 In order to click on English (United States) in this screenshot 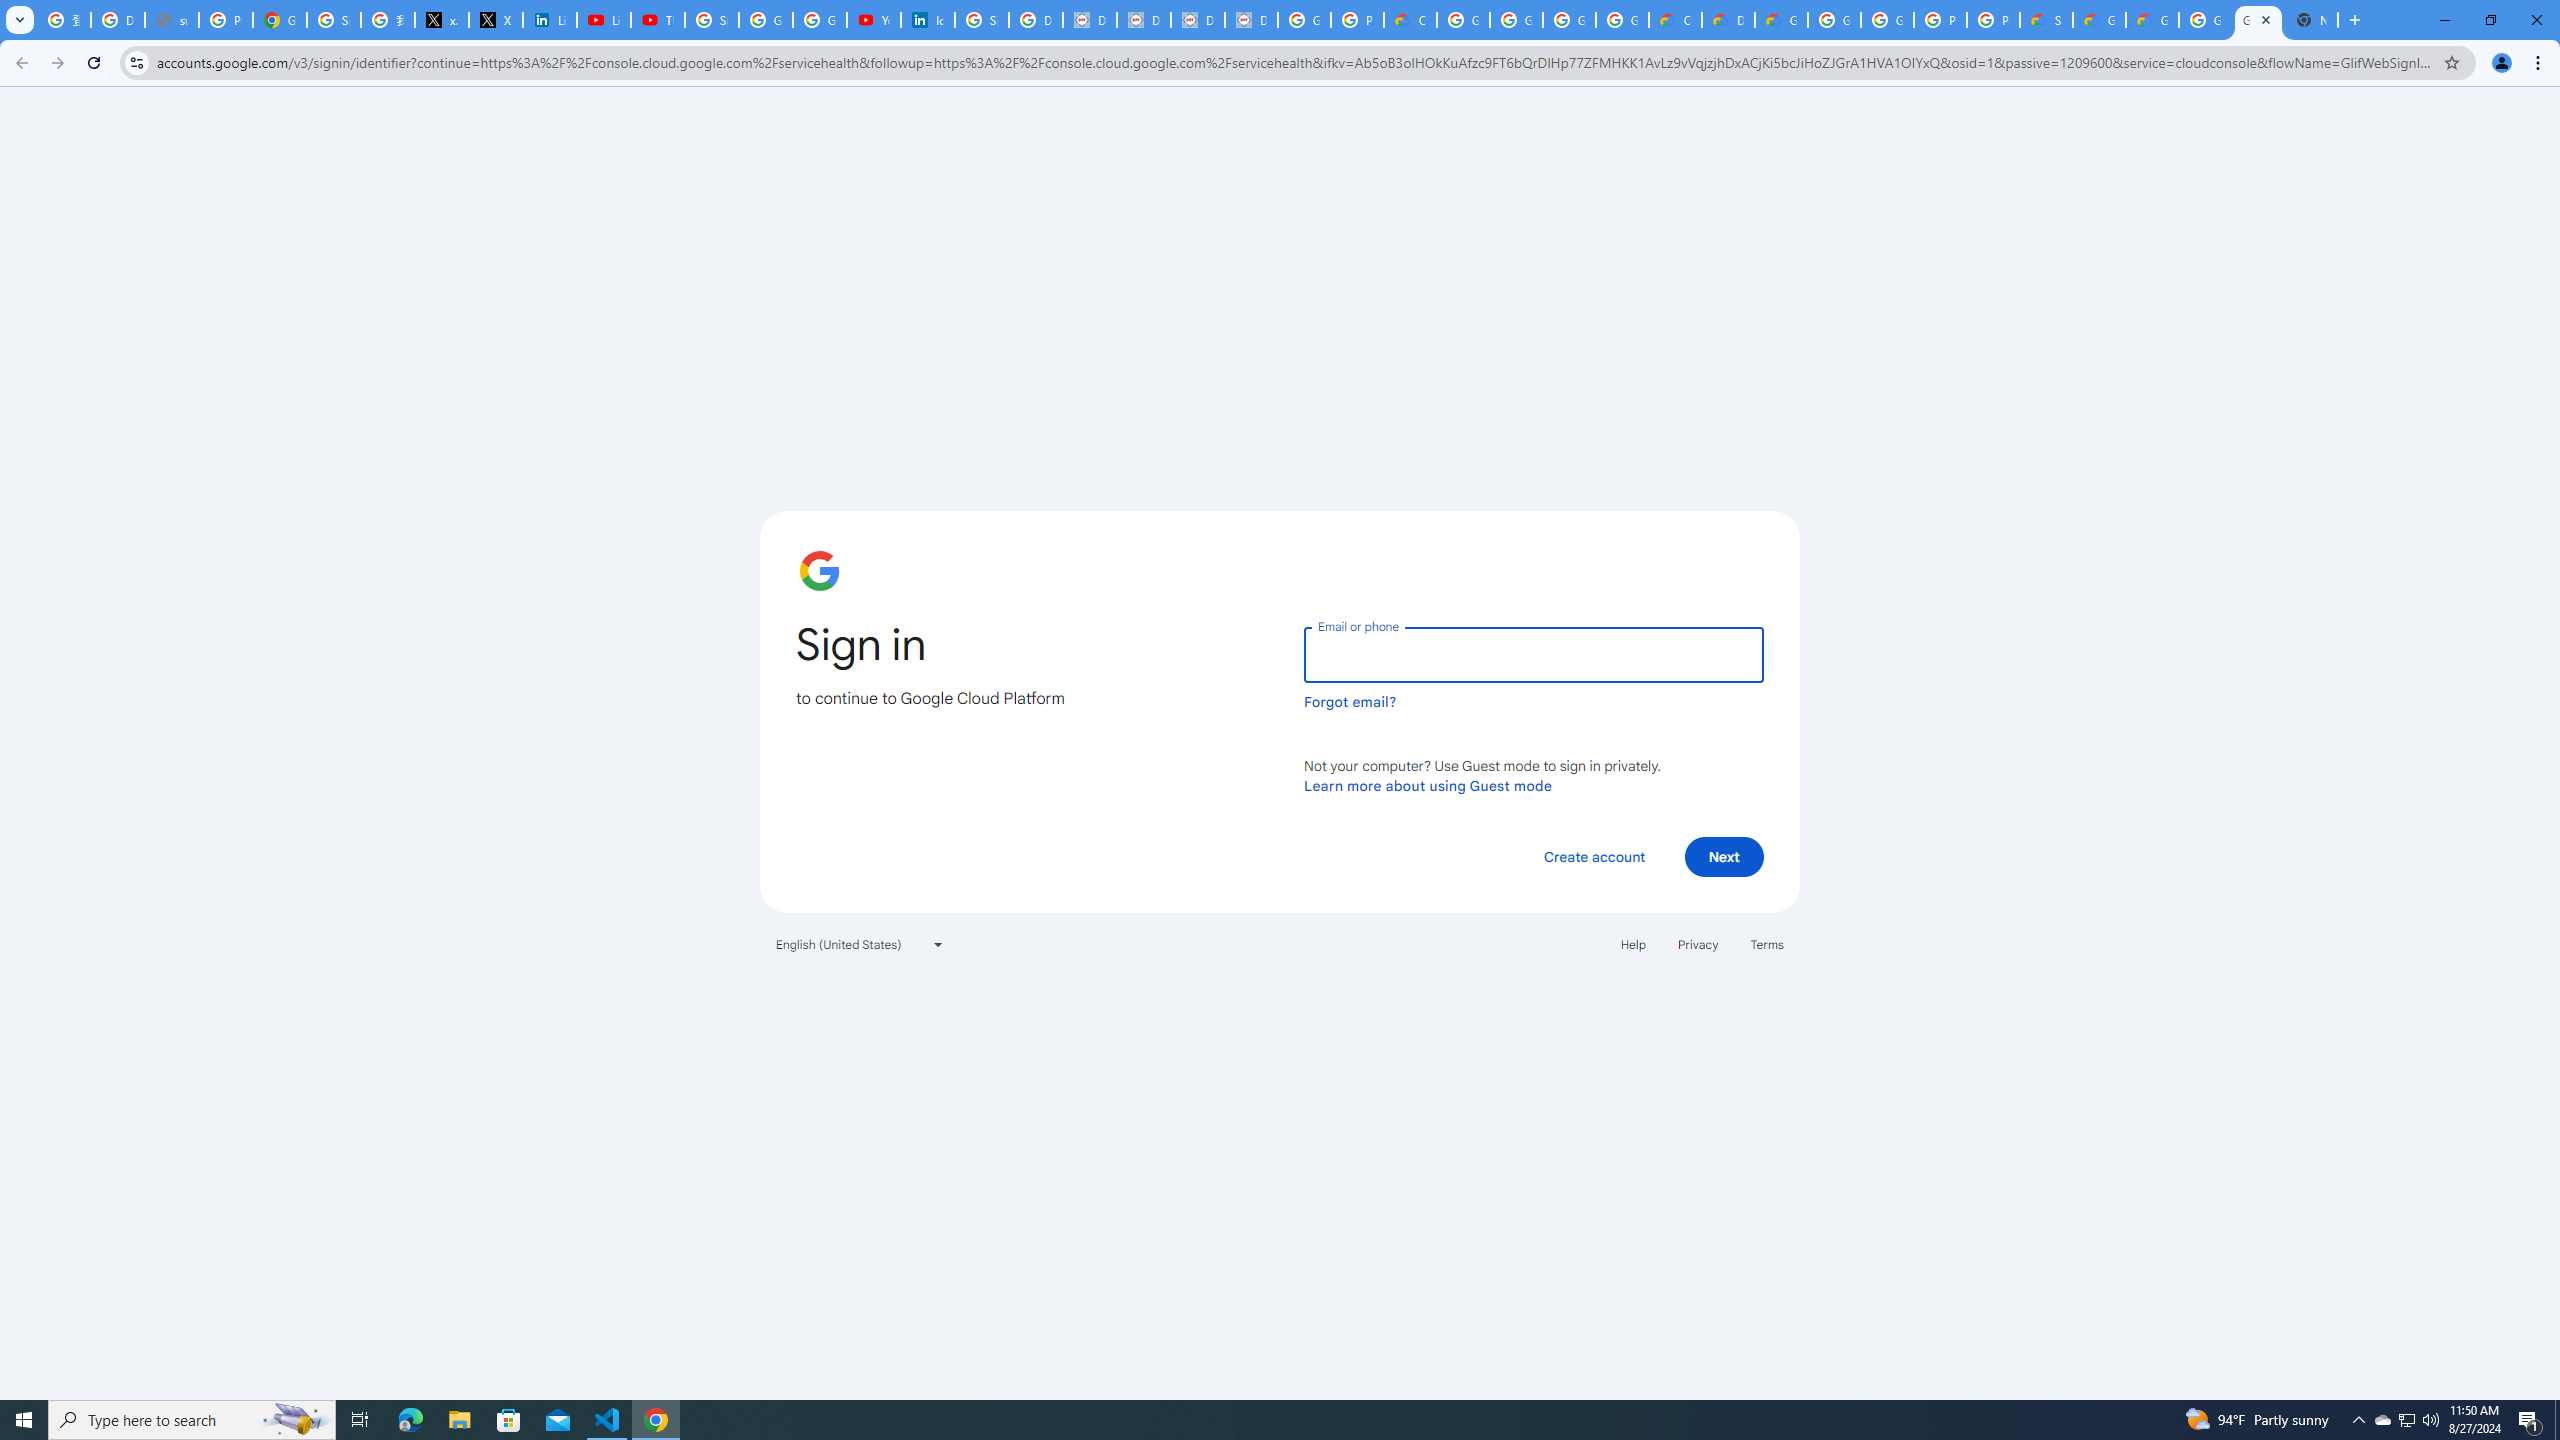, I will do `click(860, 944)`.